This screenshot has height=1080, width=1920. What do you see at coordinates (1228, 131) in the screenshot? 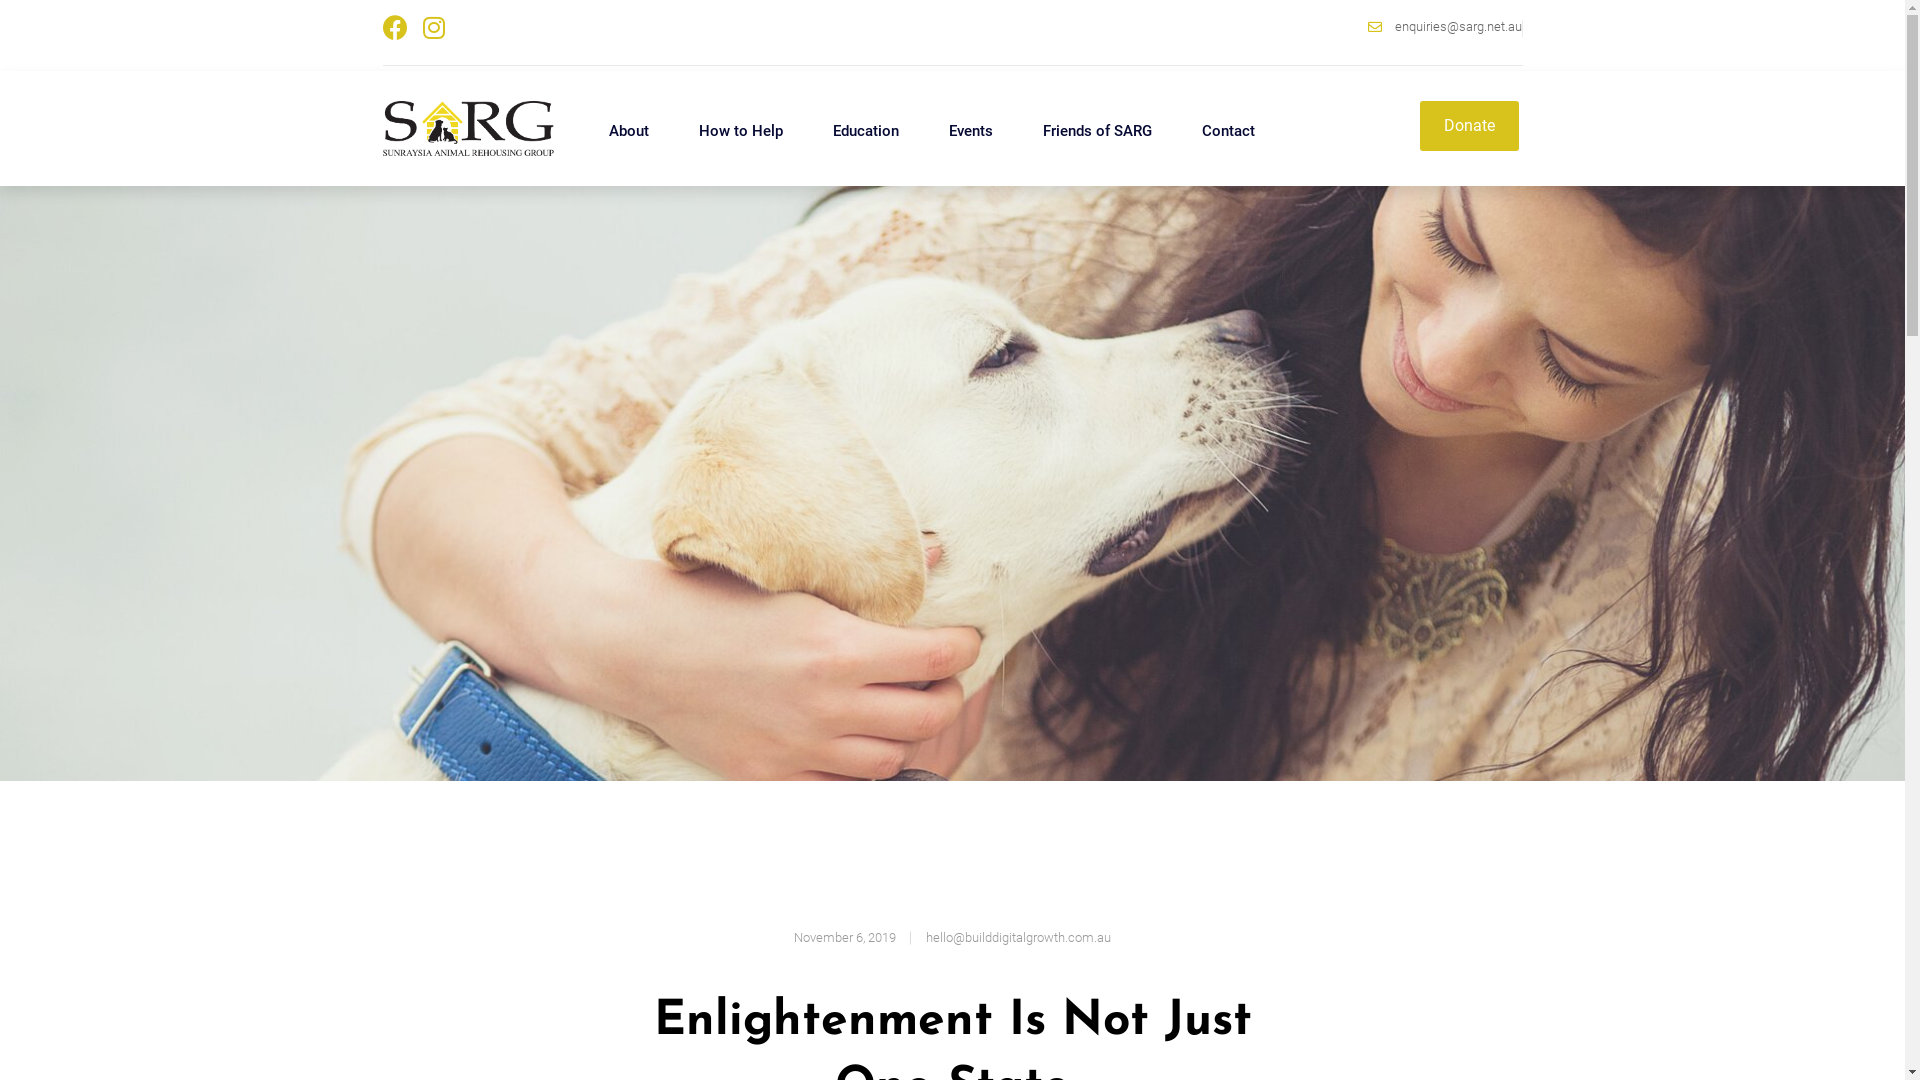
I see `Contact` at bounding box center [1228, 131].